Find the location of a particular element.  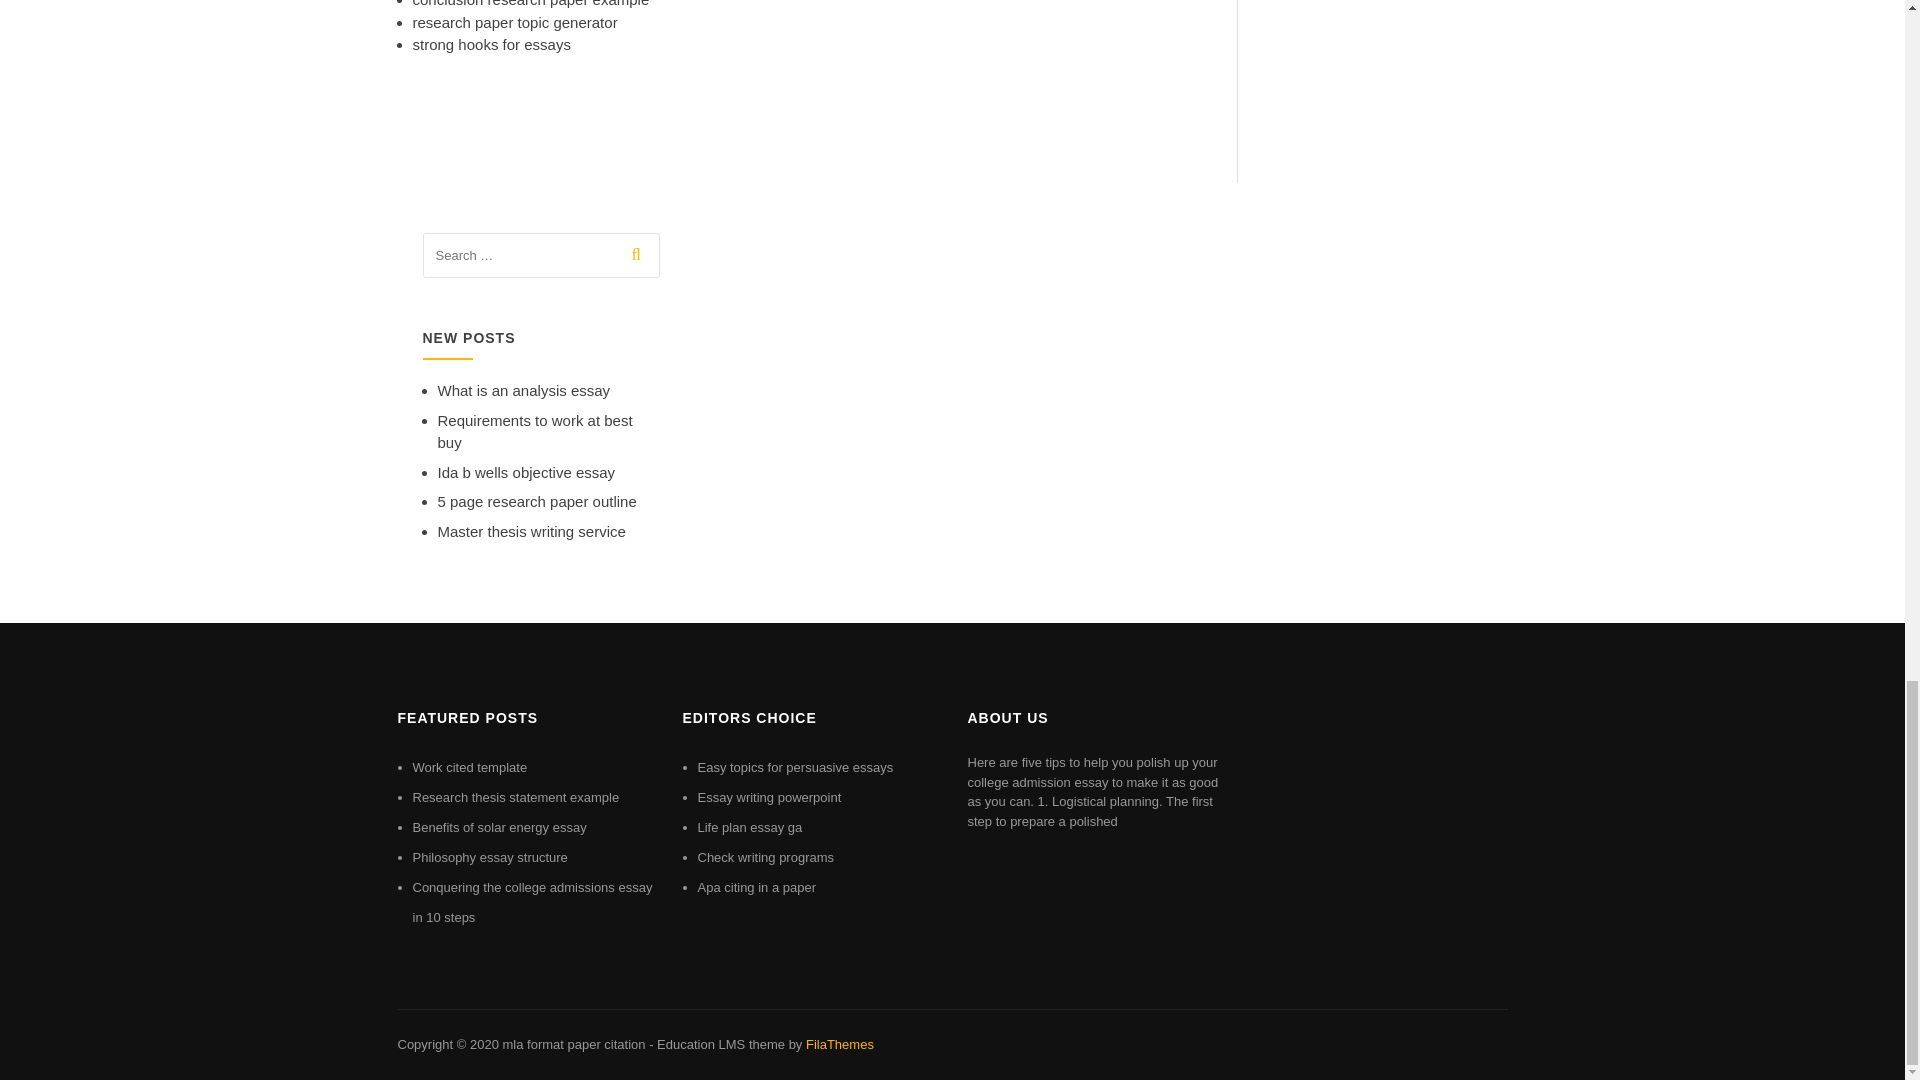

Requirements to work at best buy is located at coordinates (535, 432).